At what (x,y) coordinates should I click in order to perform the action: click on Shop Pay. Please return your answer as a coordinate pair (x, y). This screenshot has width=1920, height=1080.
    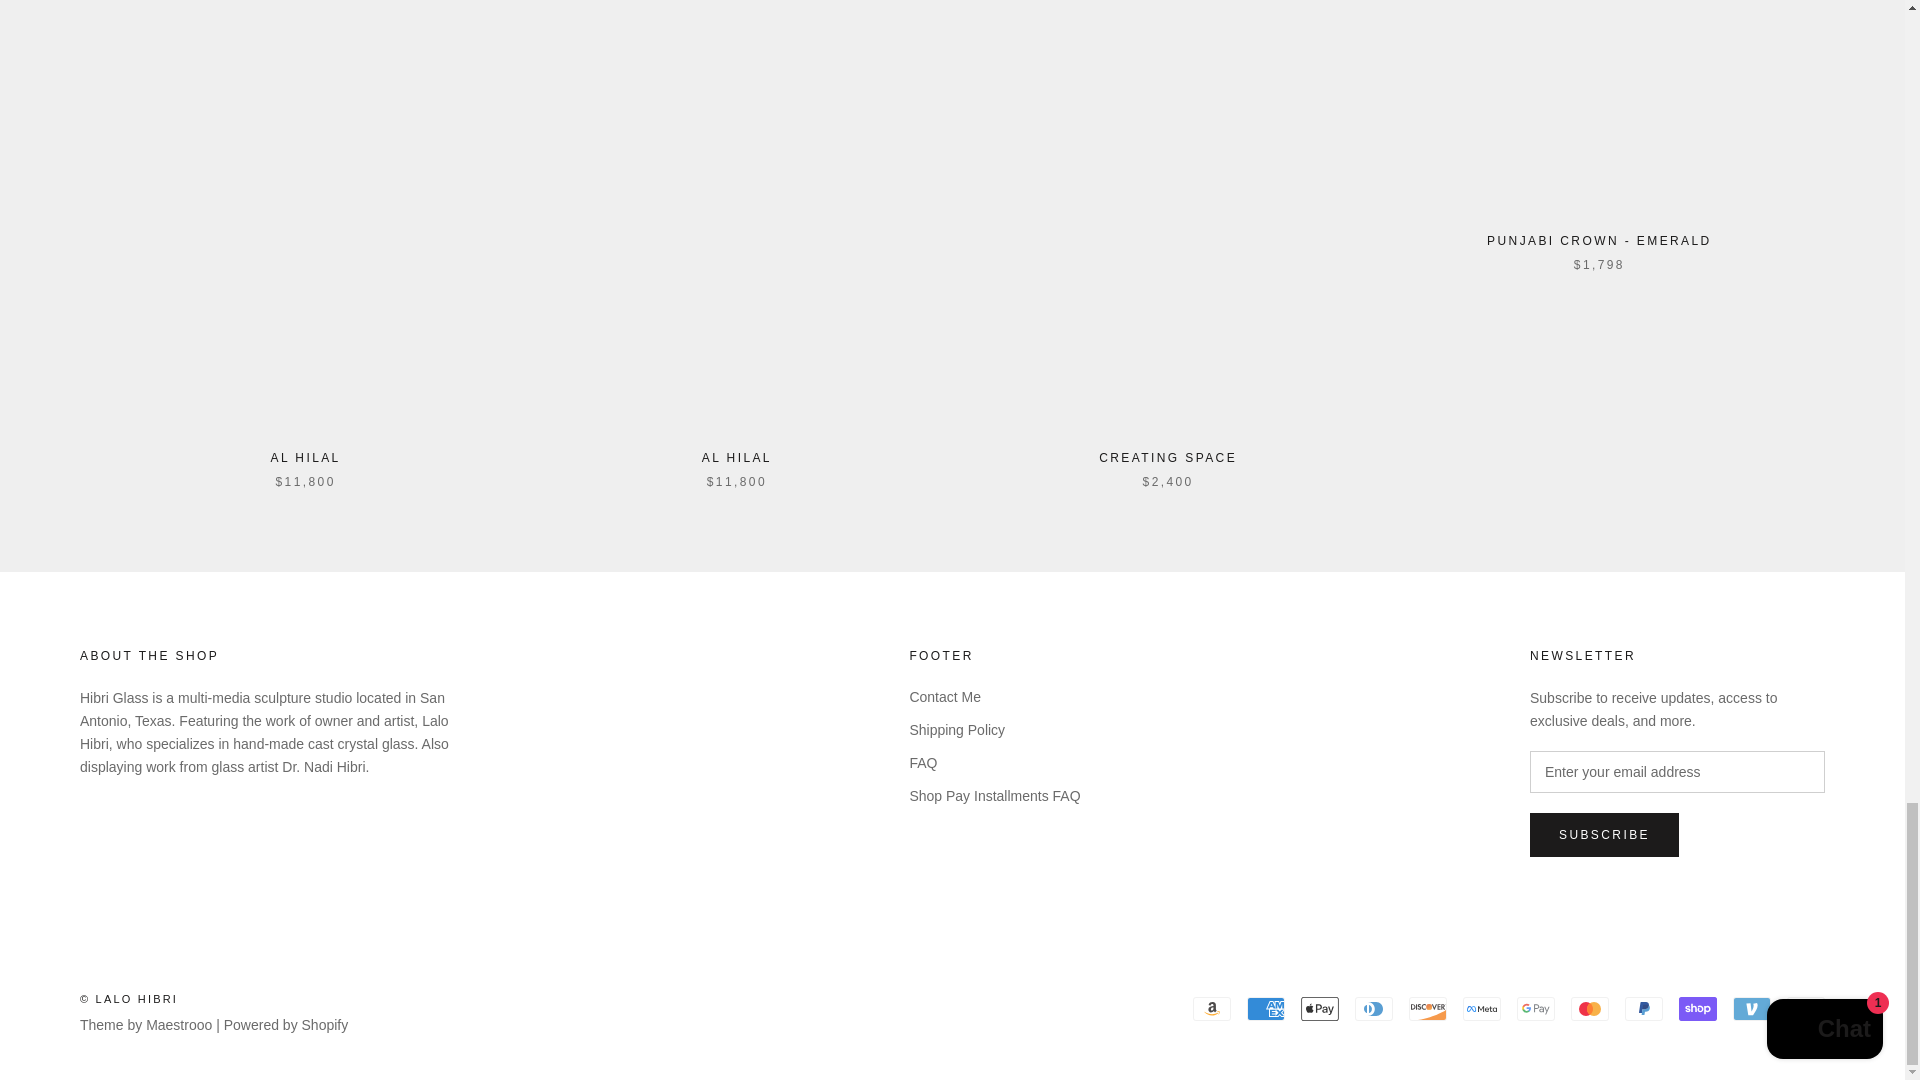
    Looking at the image, I should click on (1697, 1008).